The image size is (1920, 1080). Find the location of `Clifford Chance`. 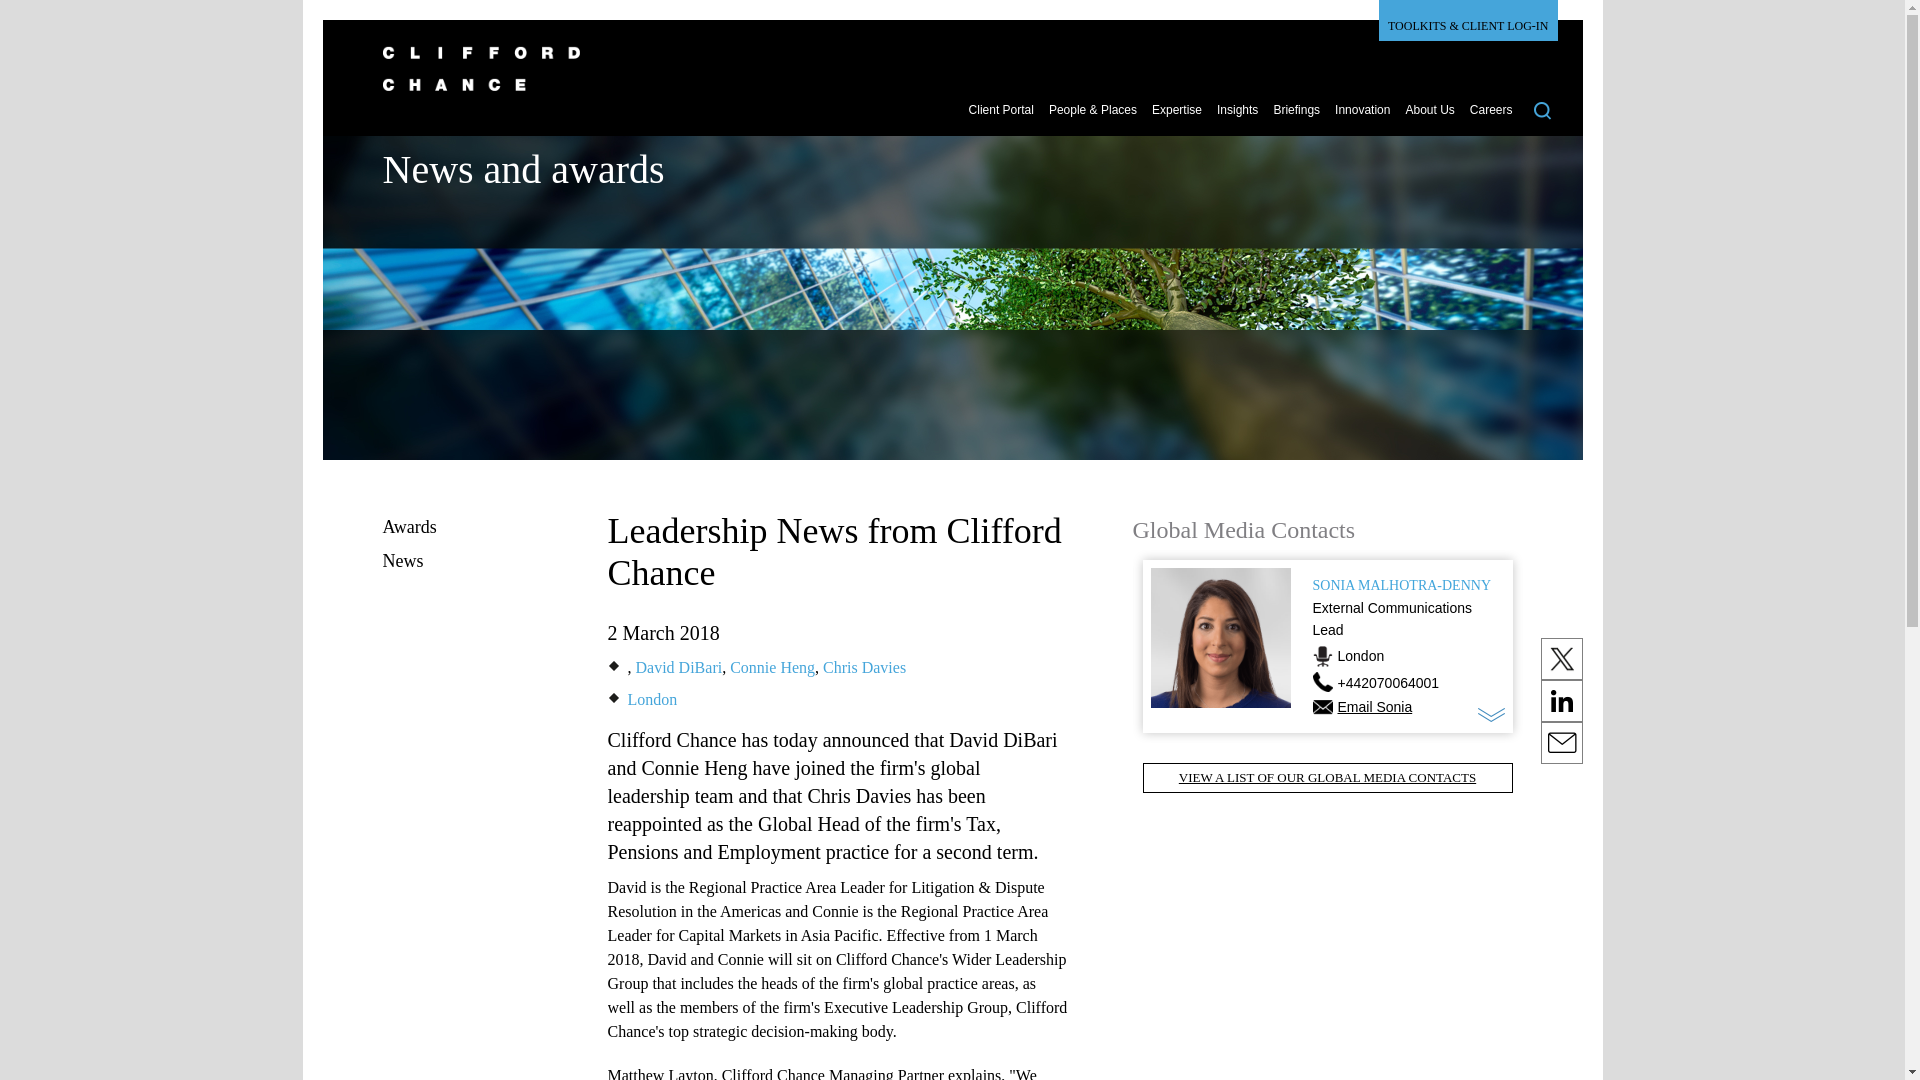

Clifford Chance is located at coordinates (942, 80).